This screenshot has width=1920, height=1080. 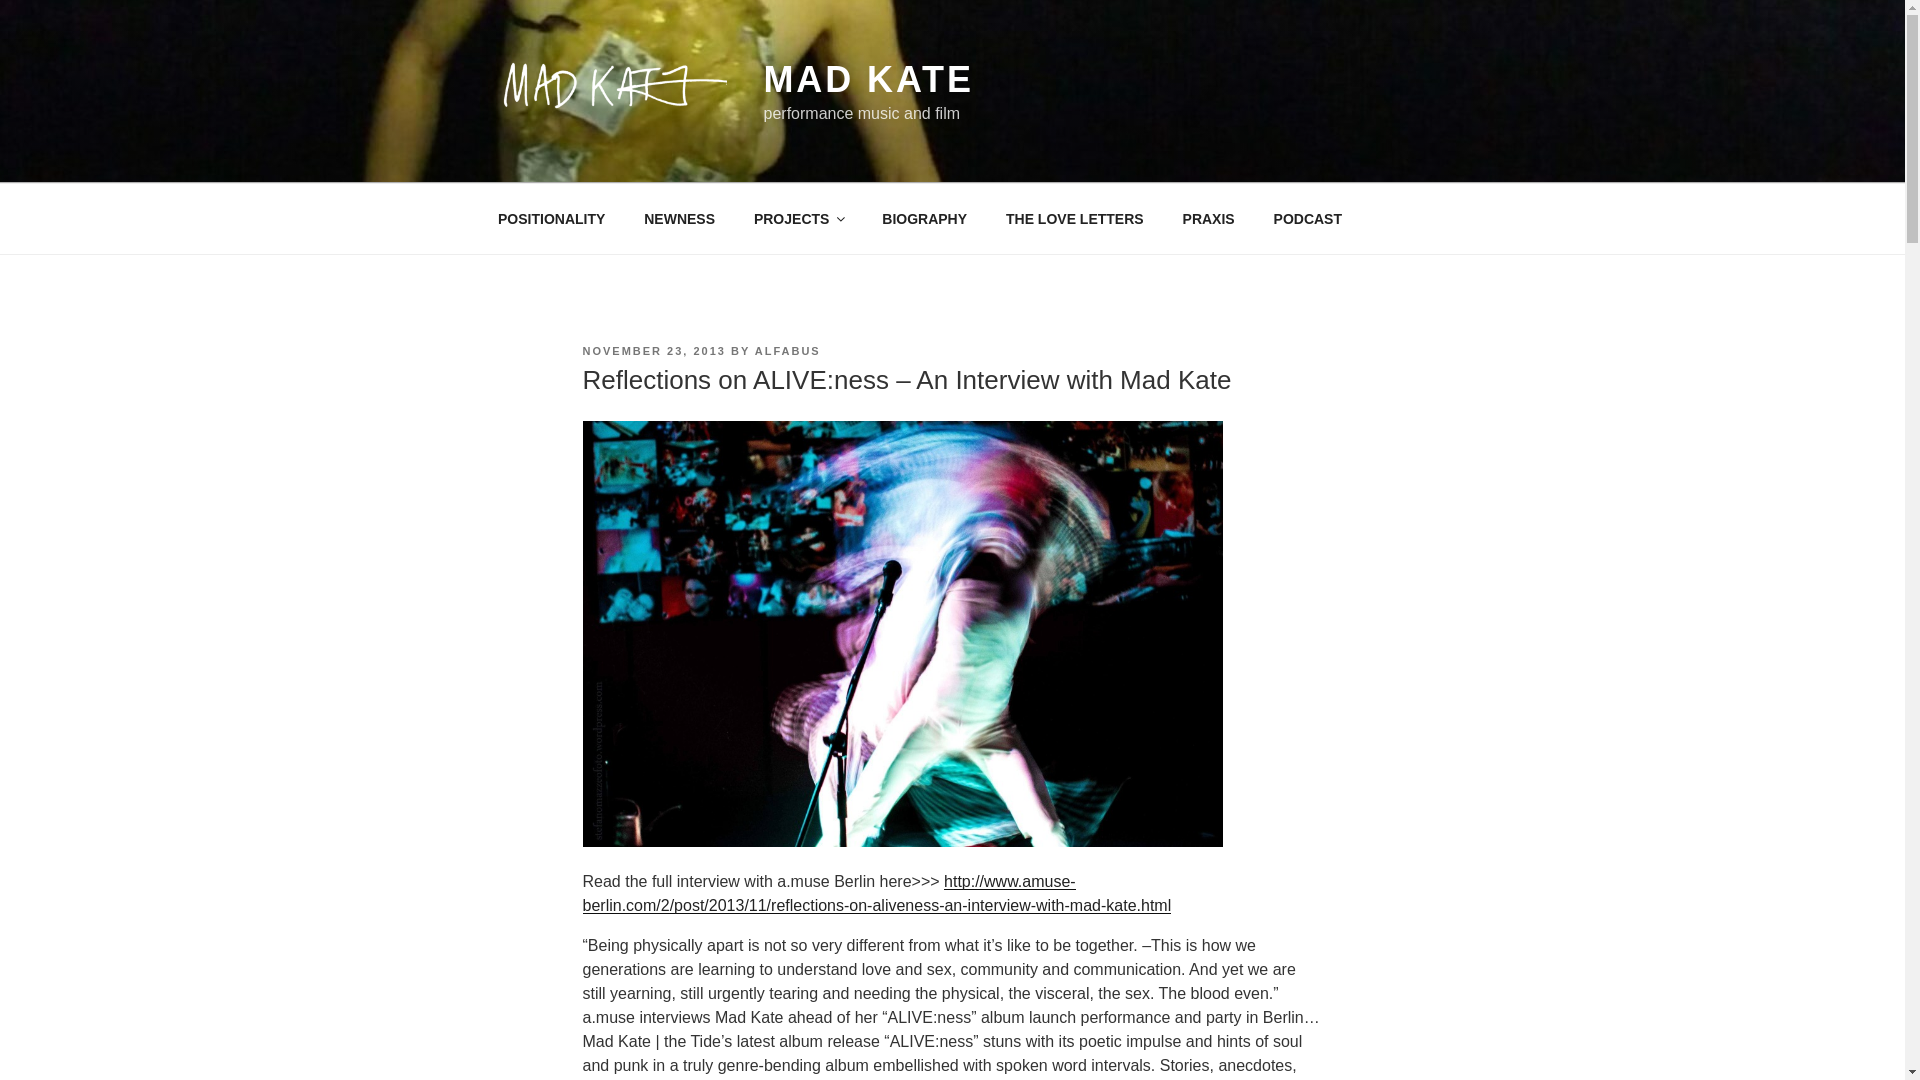 What do you see at coordinates (653, 350) in the screenshot?
I see `NOVEMBER 23, 2013` at bounding box center [653, 350].